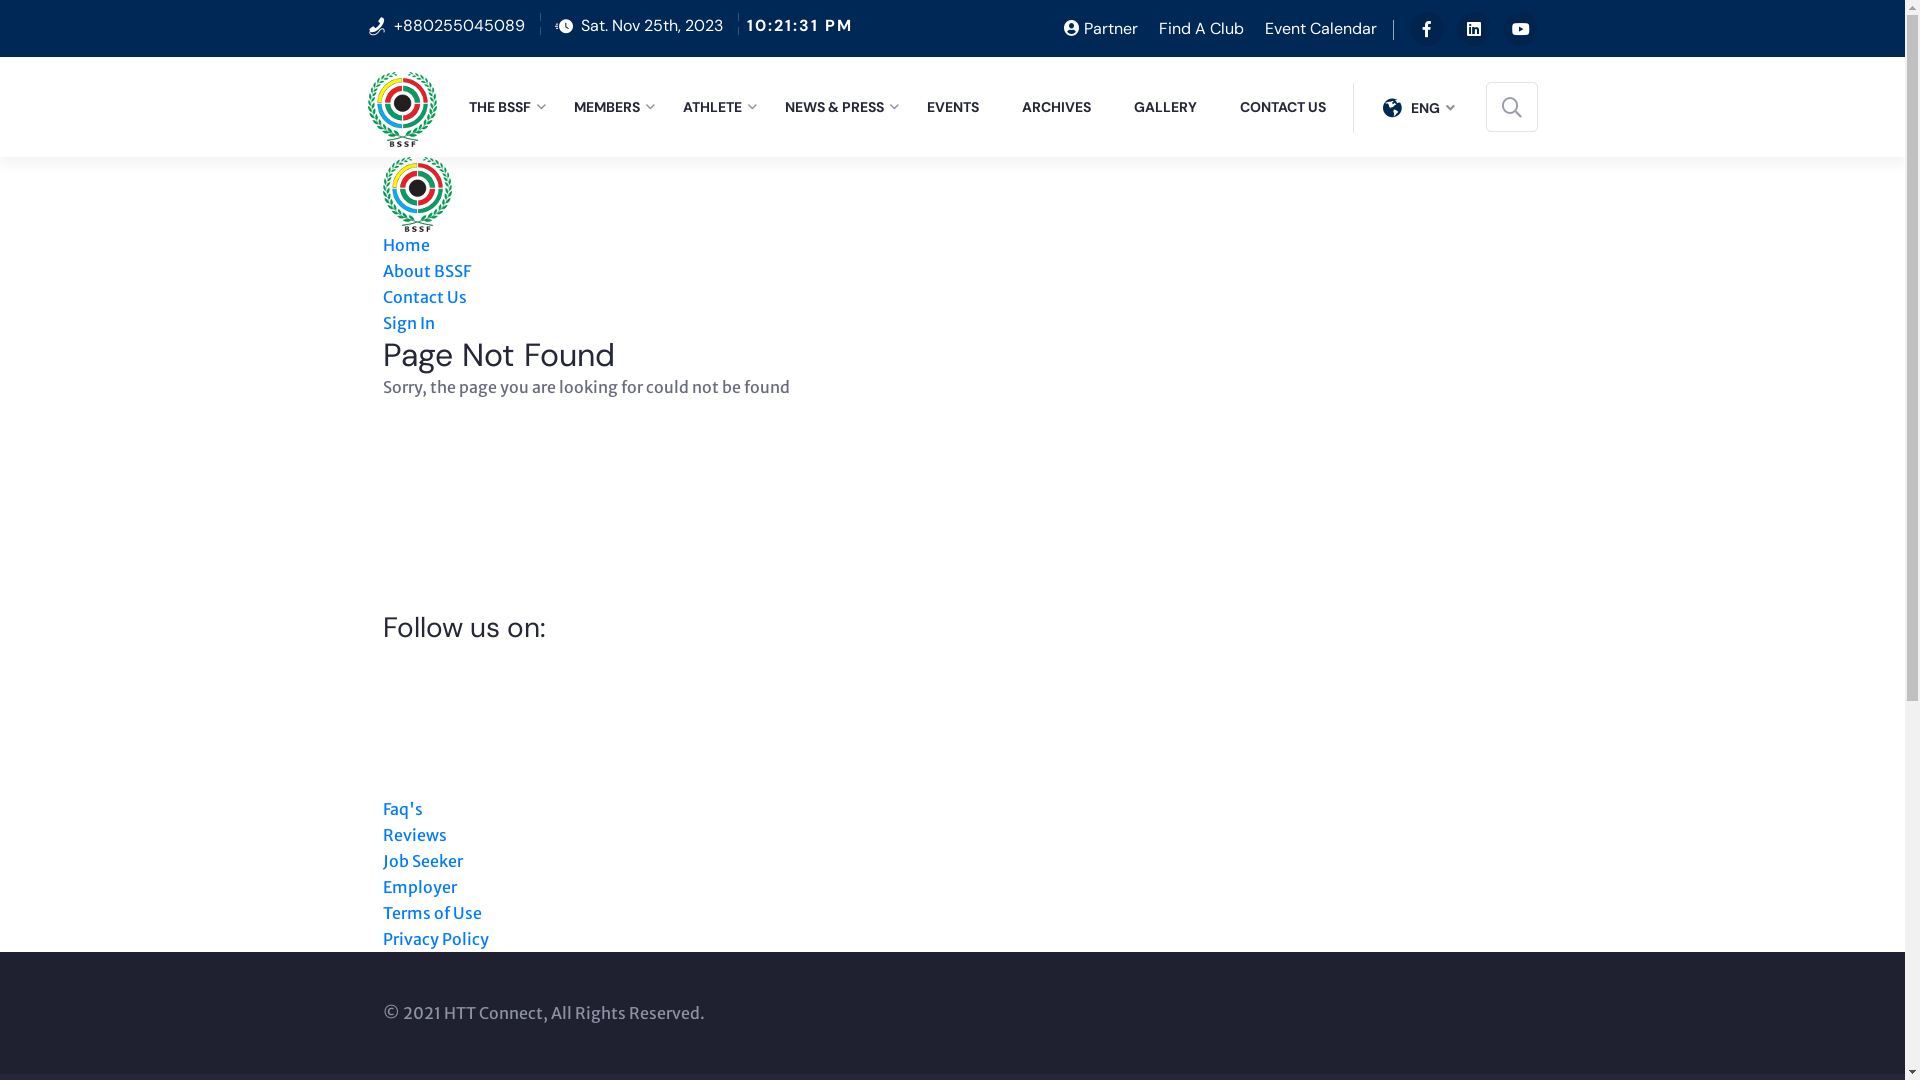  What do you see at coordinates (426, 271) in the screenshot?
I see `About BSSF` at bounding box center [426, 271].